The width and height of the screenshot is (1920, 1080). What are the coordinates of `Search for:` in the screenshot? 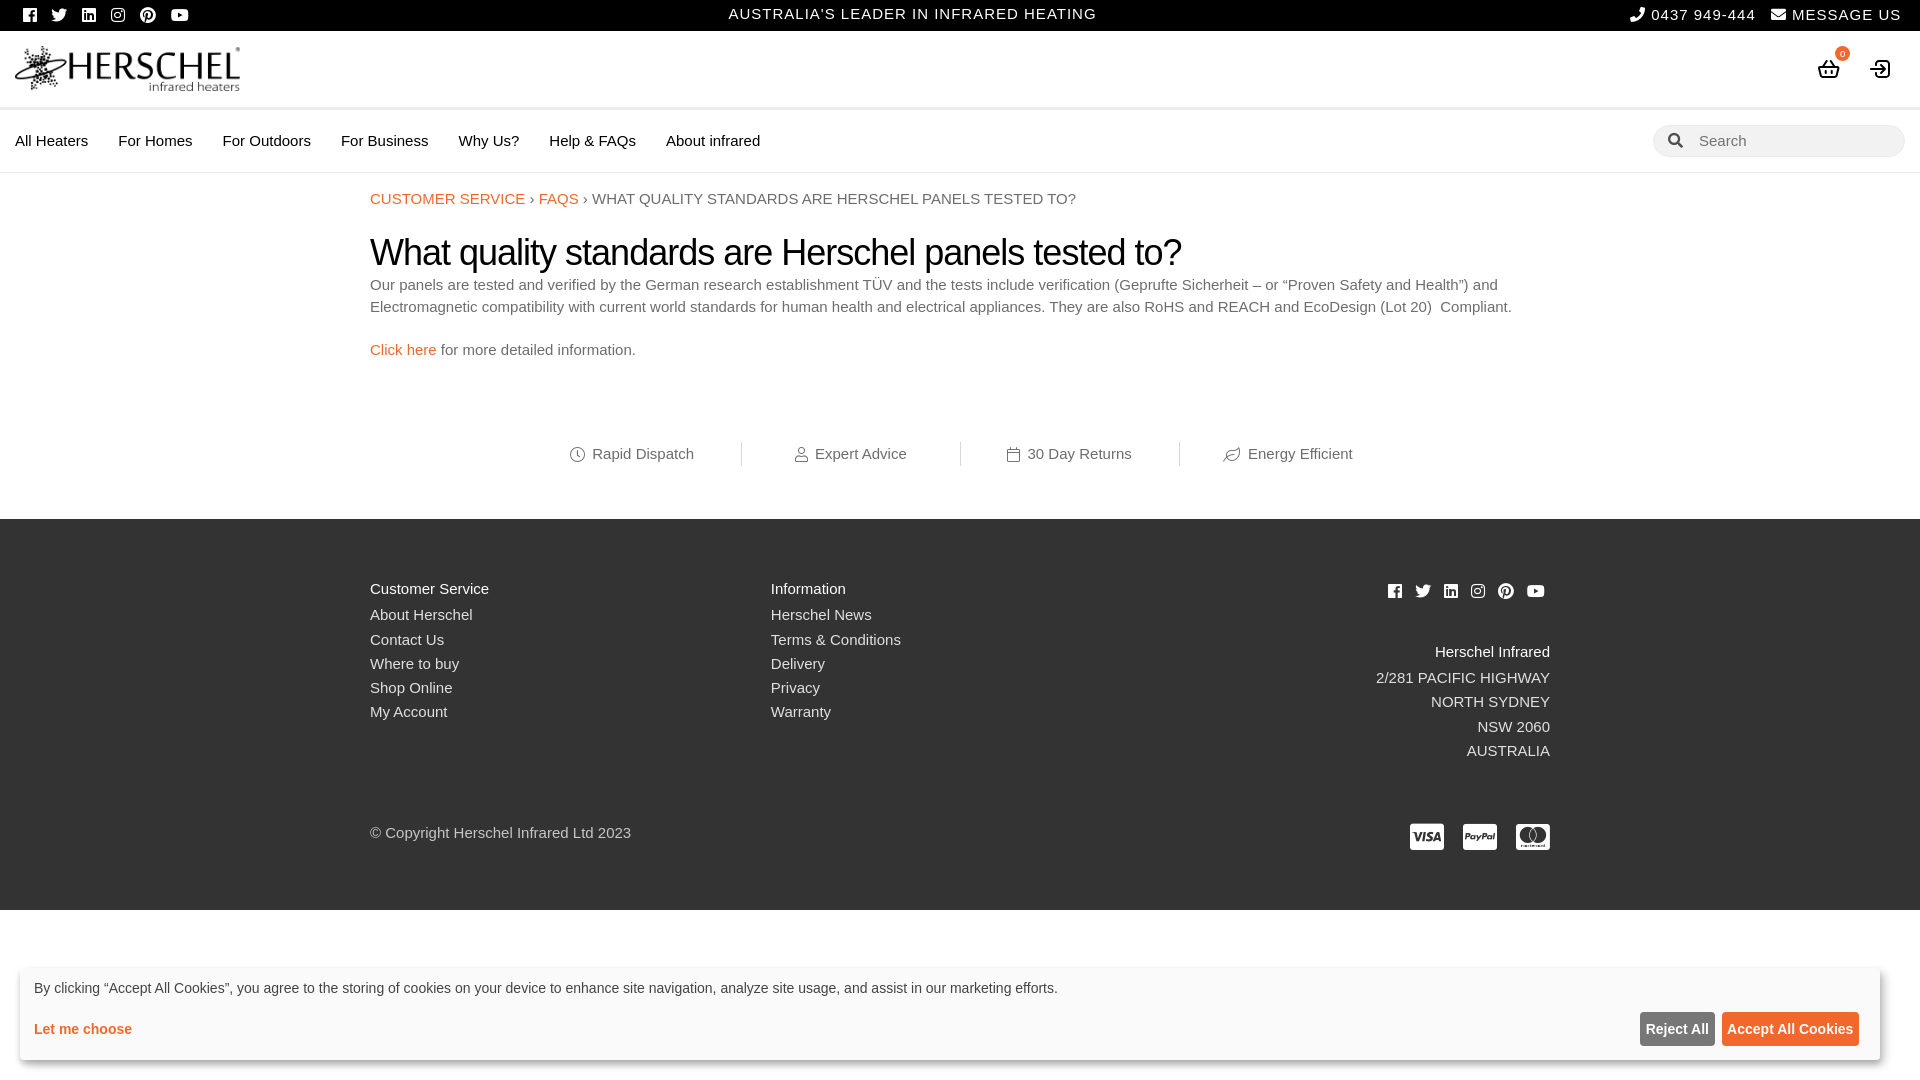 It's located at (1779, 141).